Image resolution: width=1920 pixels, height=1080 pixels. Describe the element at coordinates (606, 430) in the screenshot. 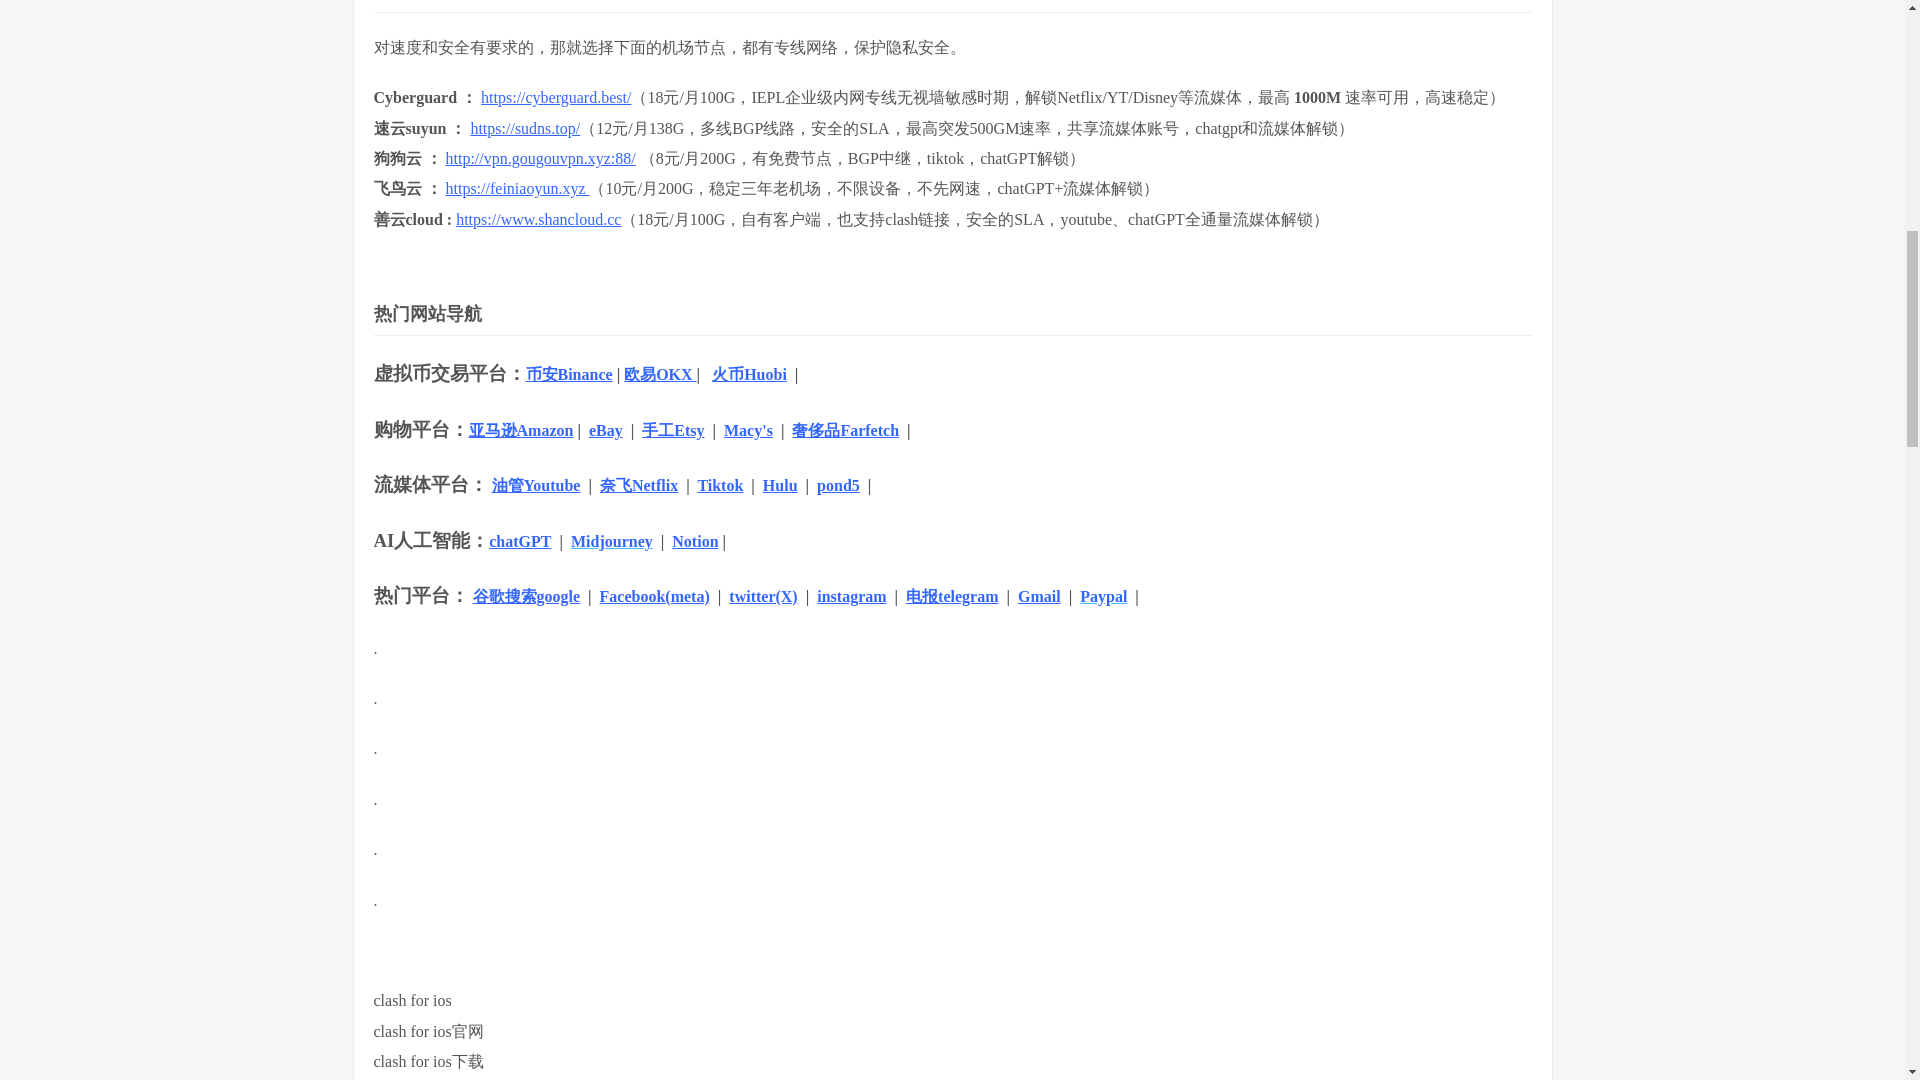

I see `eBay` at that location.